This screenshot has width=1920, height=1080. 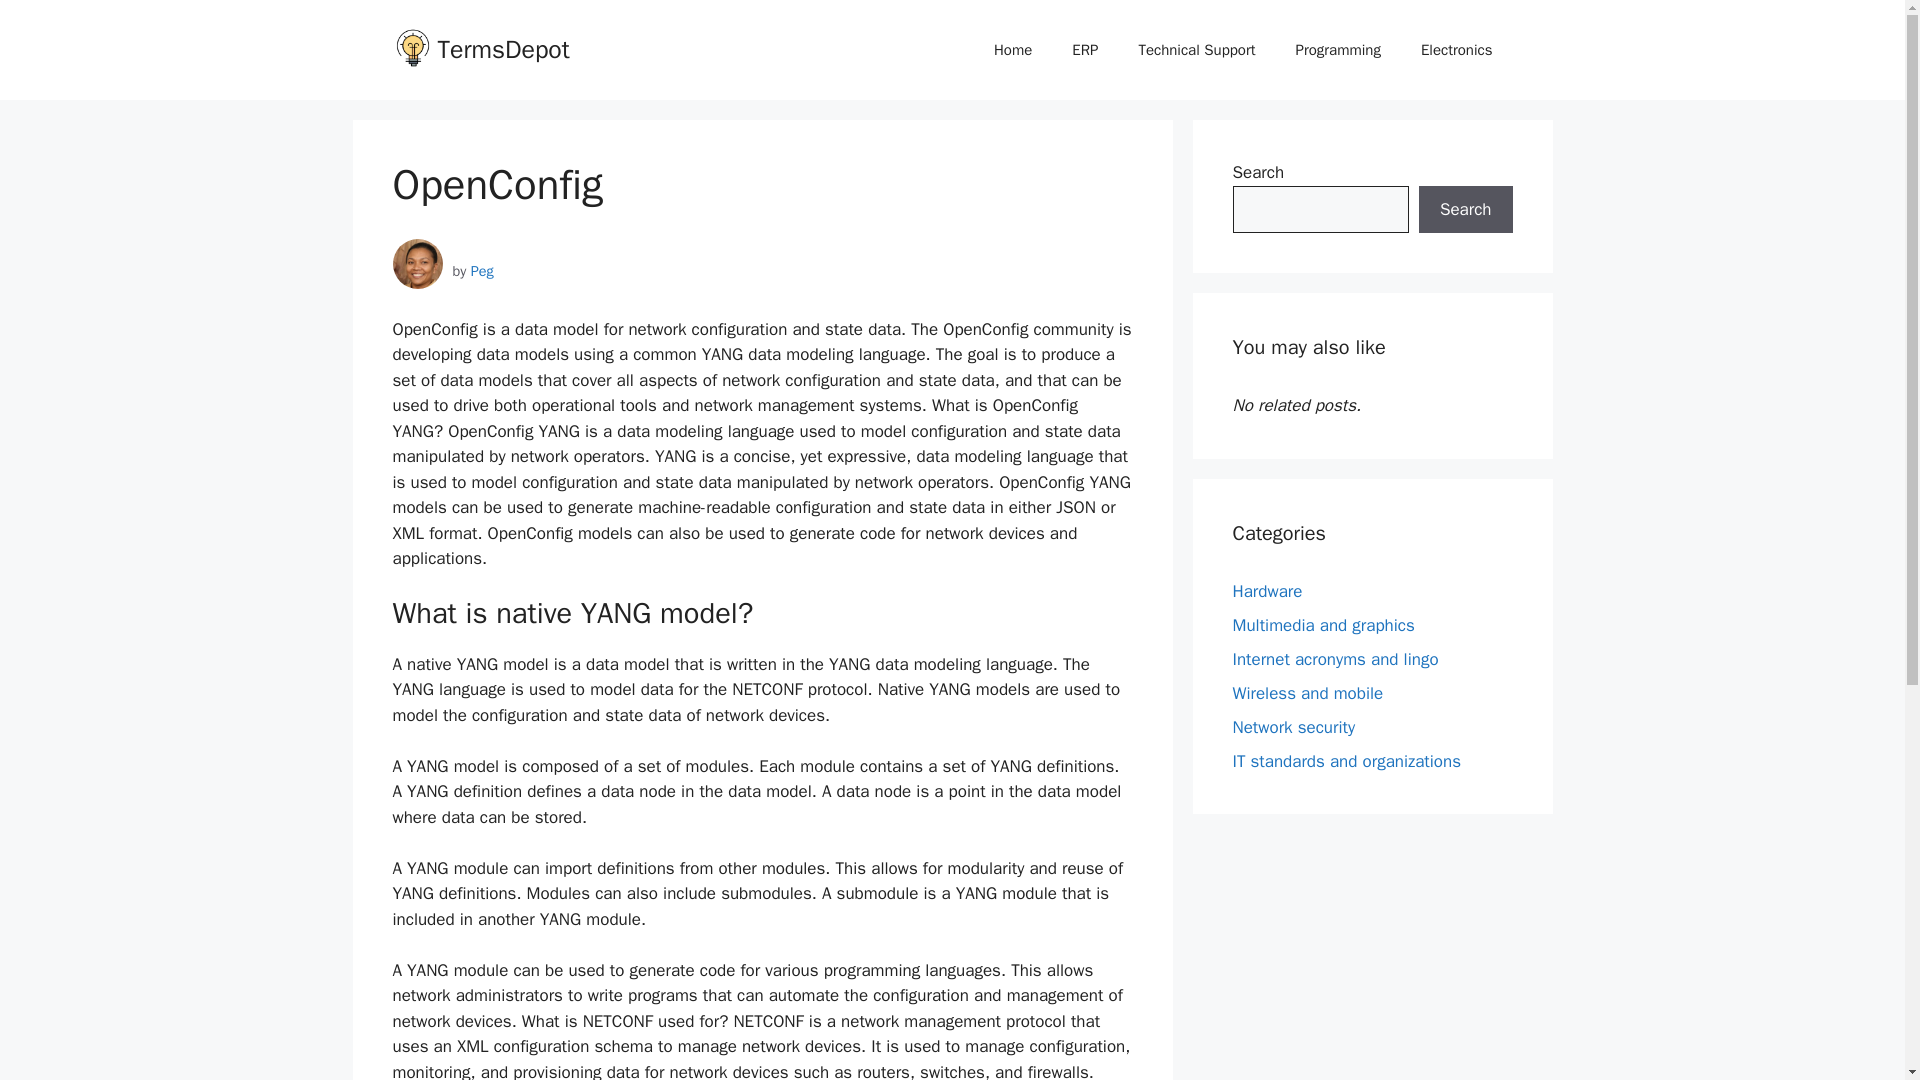 What do you see at coordinates (482, 270) in the screenshot?
I see `View all posts by Peg` at bounding box center [482, 270].